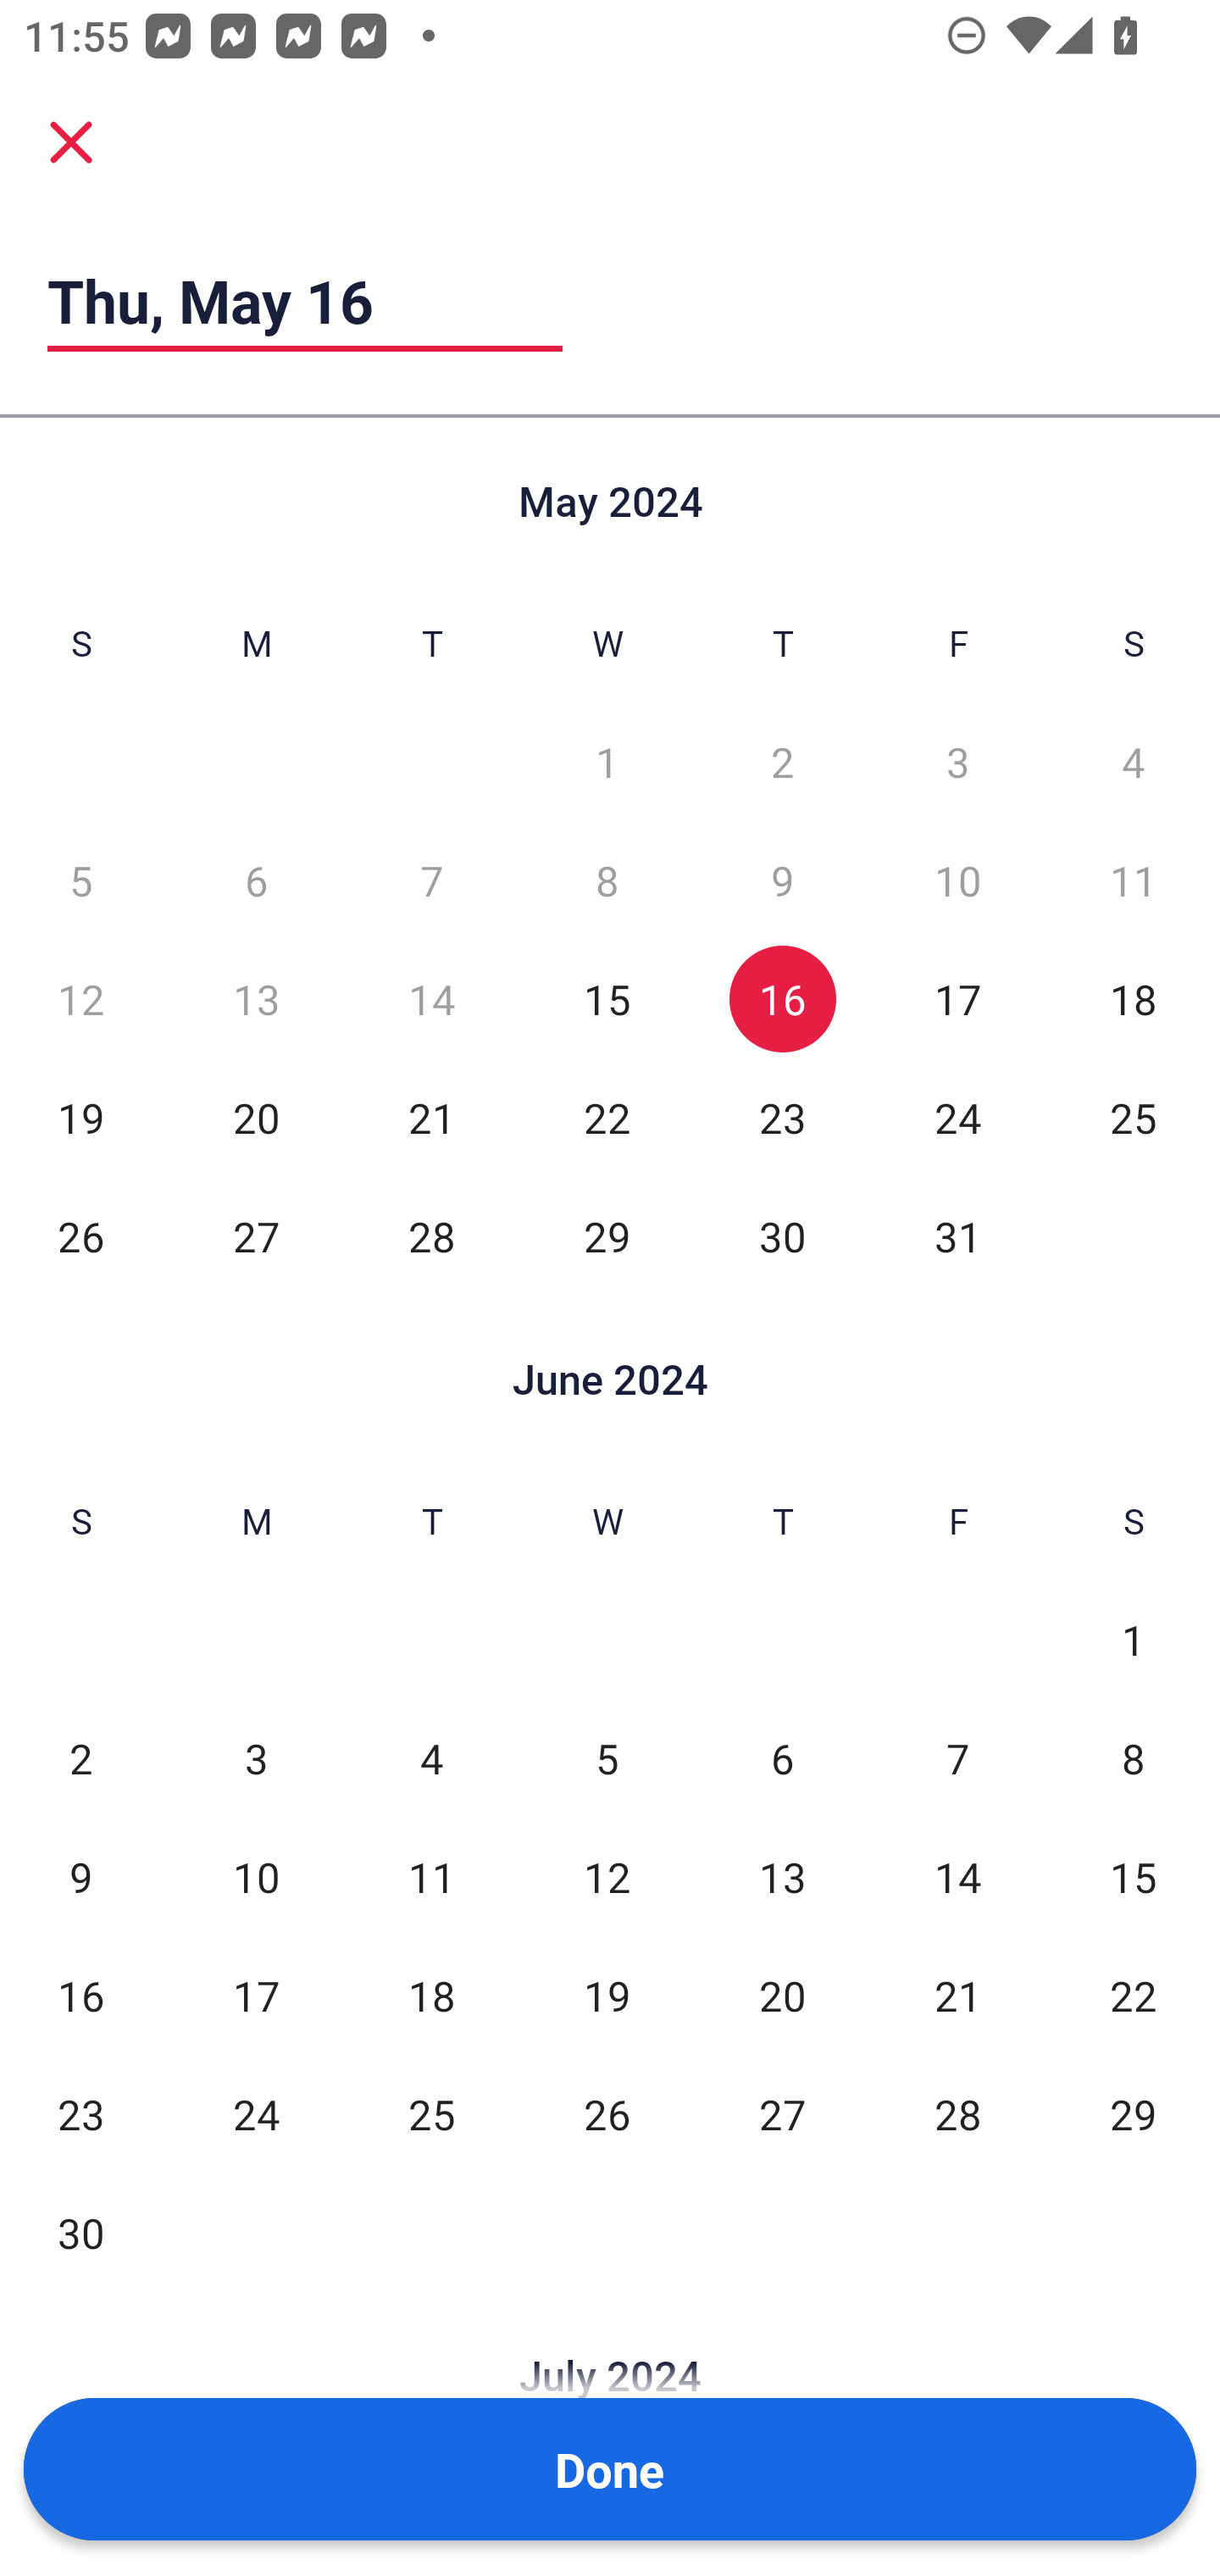 The width and height of the screenshot is (1220, 2576). Describe the element at coordinates (80, 999) in the screenshot. I see `12 Sun, May 12, Not Selected` at that location.